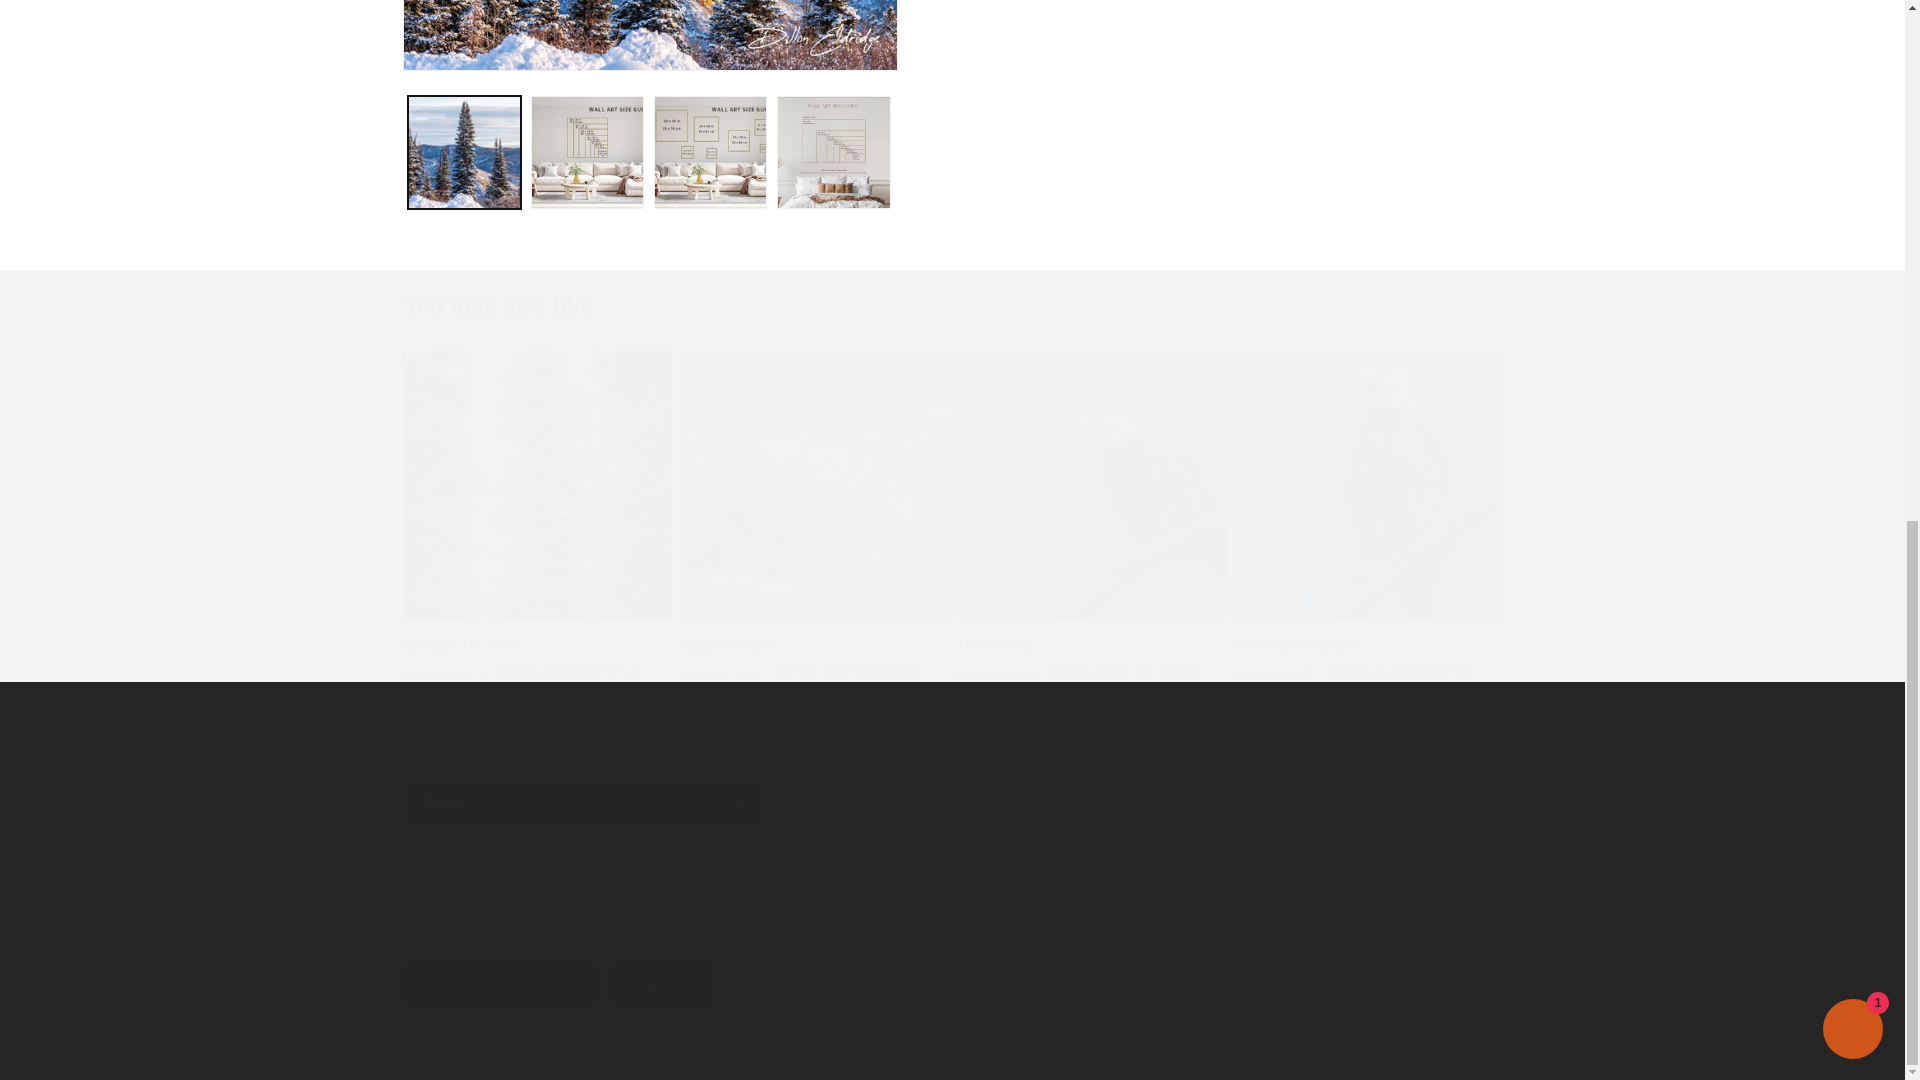 This screenshot has height=1080, width=1920. I want to click on Shopify online store chat, so click(951, 782).